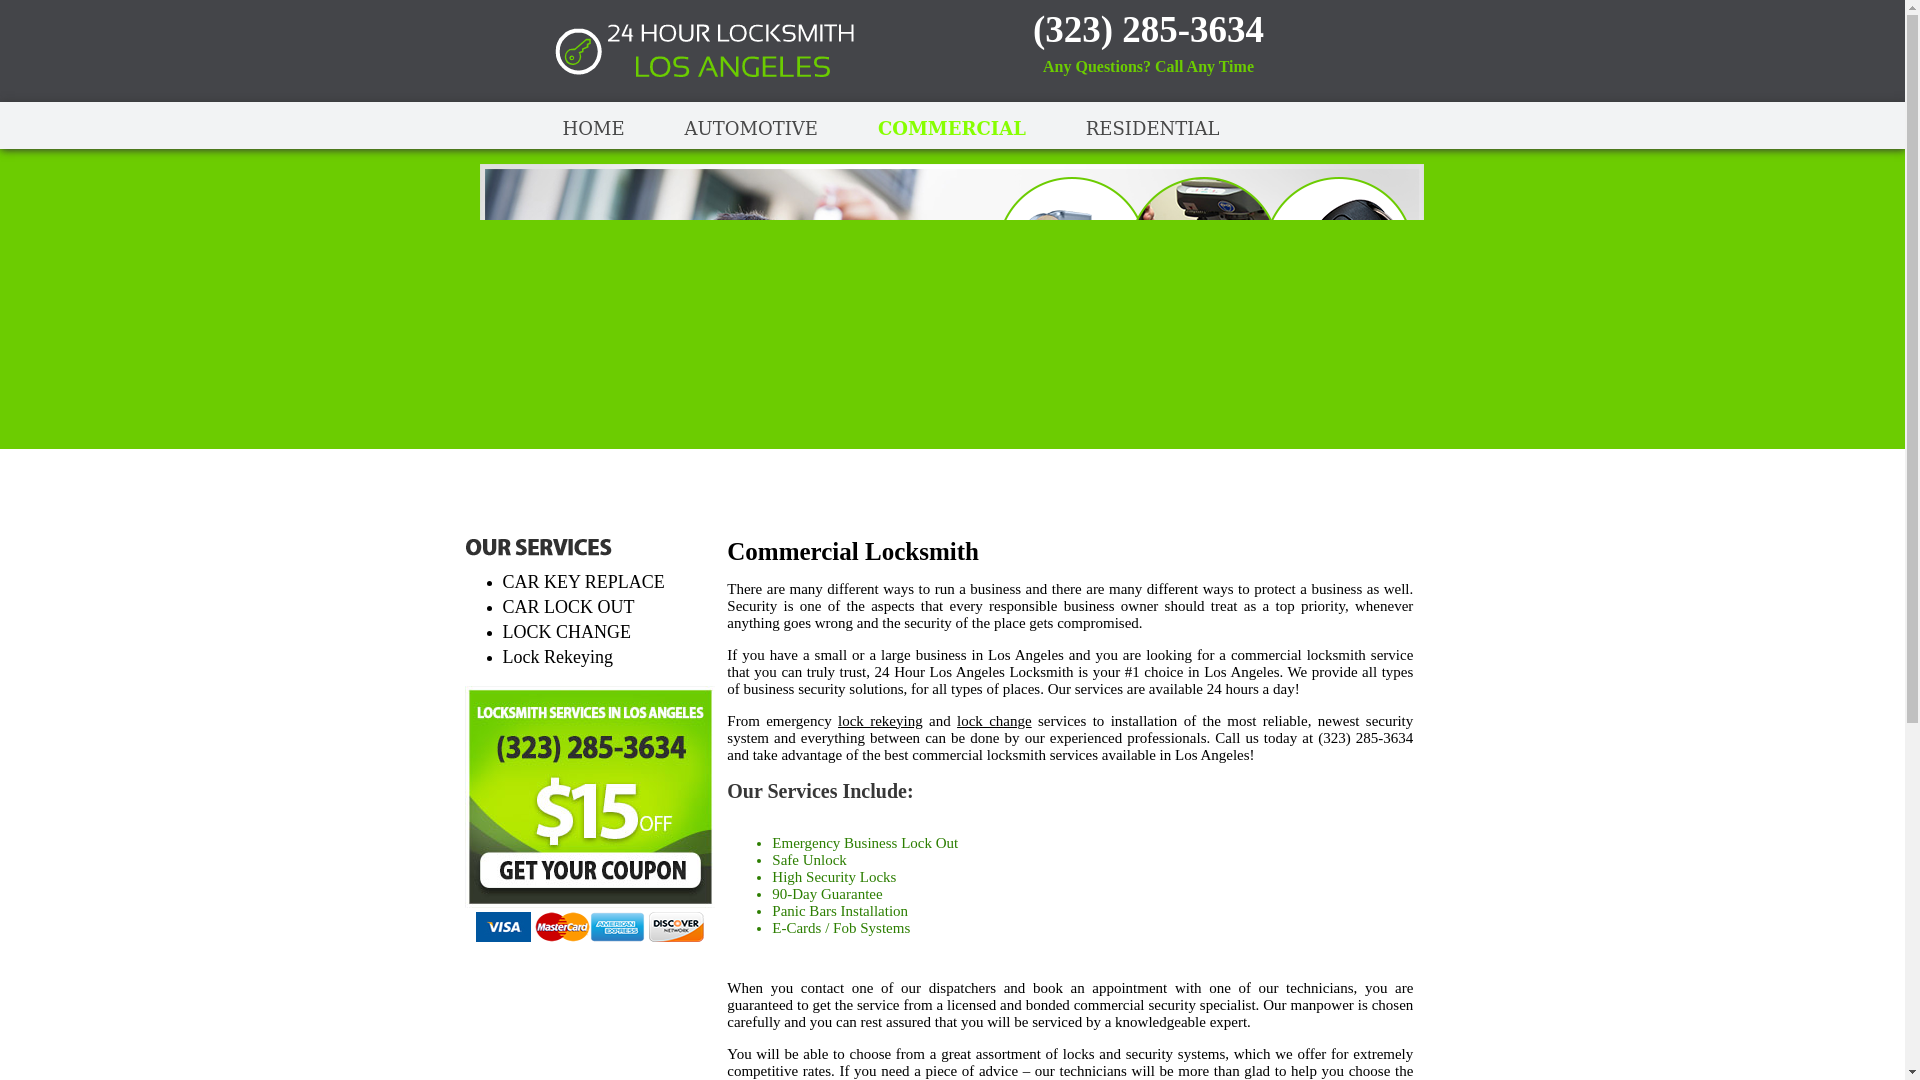 The image size is (1920, 1080). What do you see at coordinates (582, 582) in the screenshot?
I see `CAR KEY REPLACE` at bounding box center [582, 582].